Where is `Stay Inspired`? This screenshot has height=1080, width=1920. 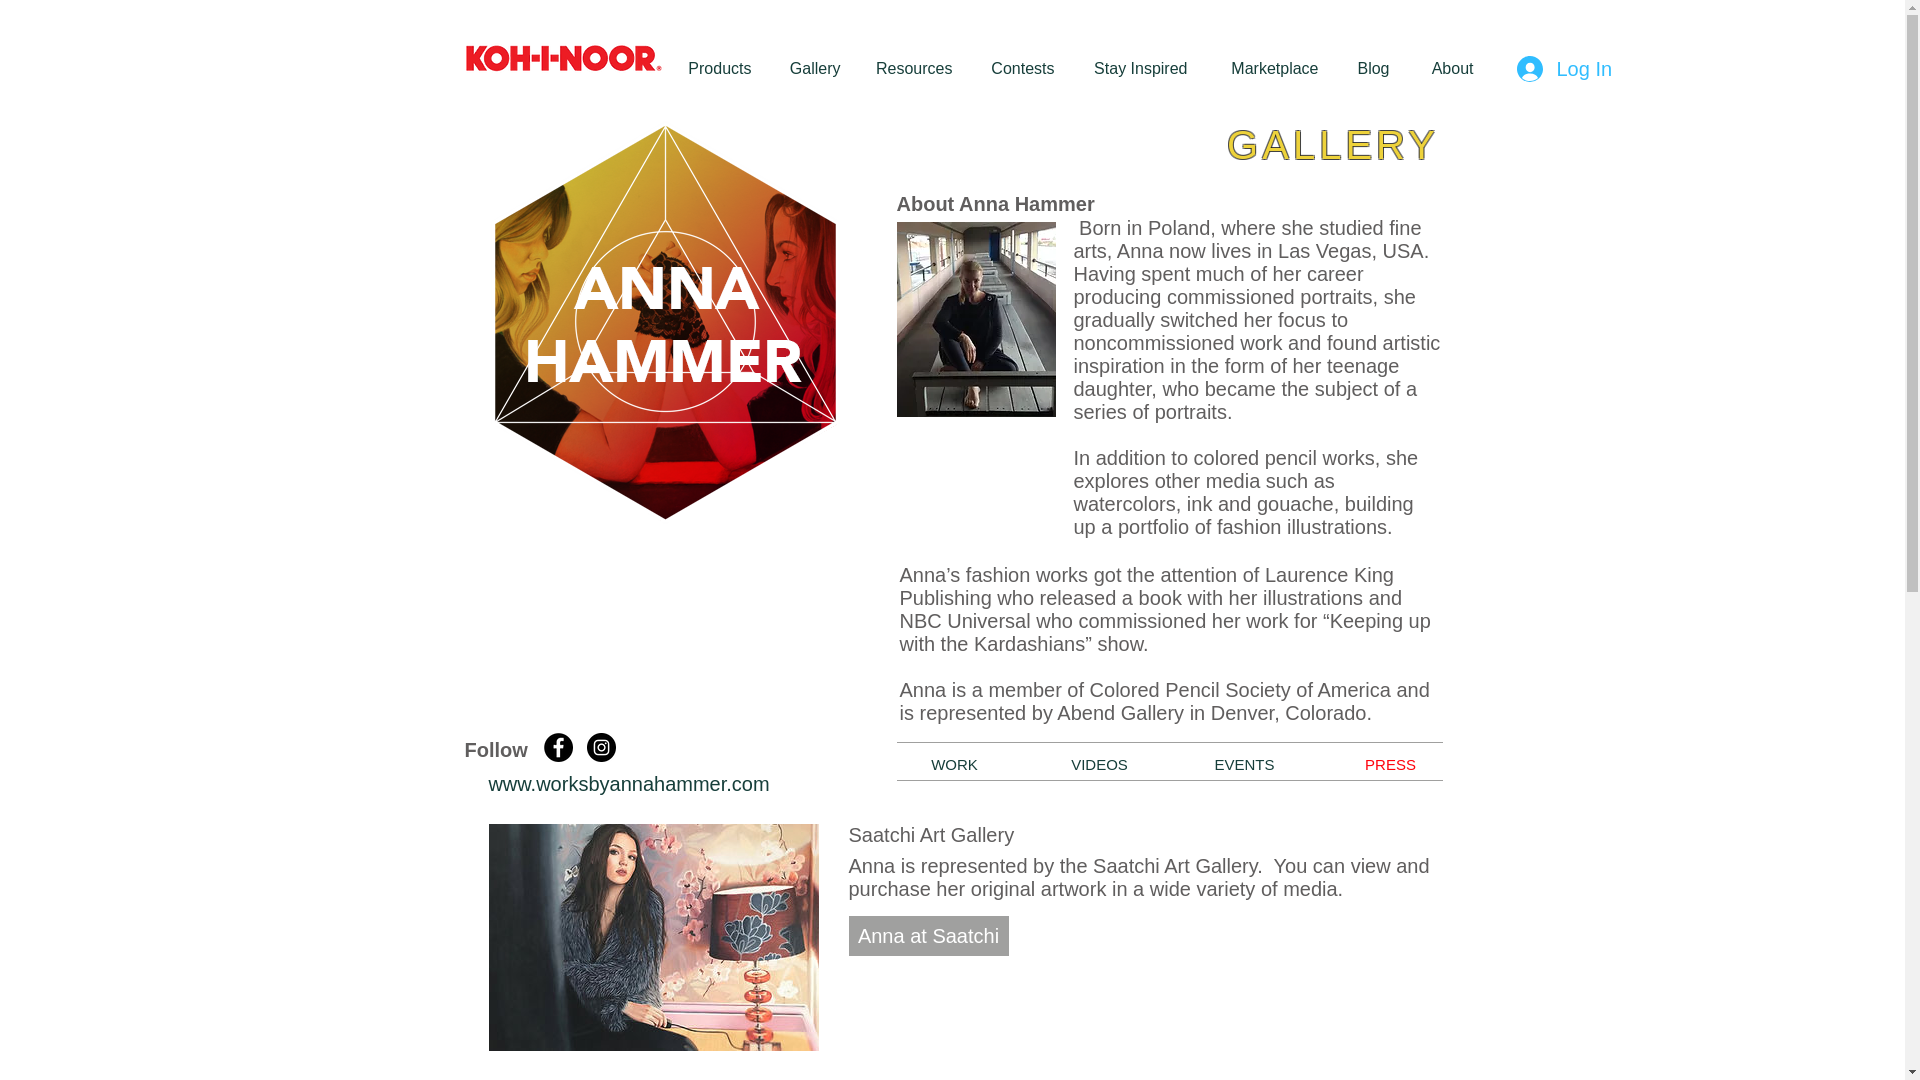 Stay Inspired is located at coordinates (1136, 68).